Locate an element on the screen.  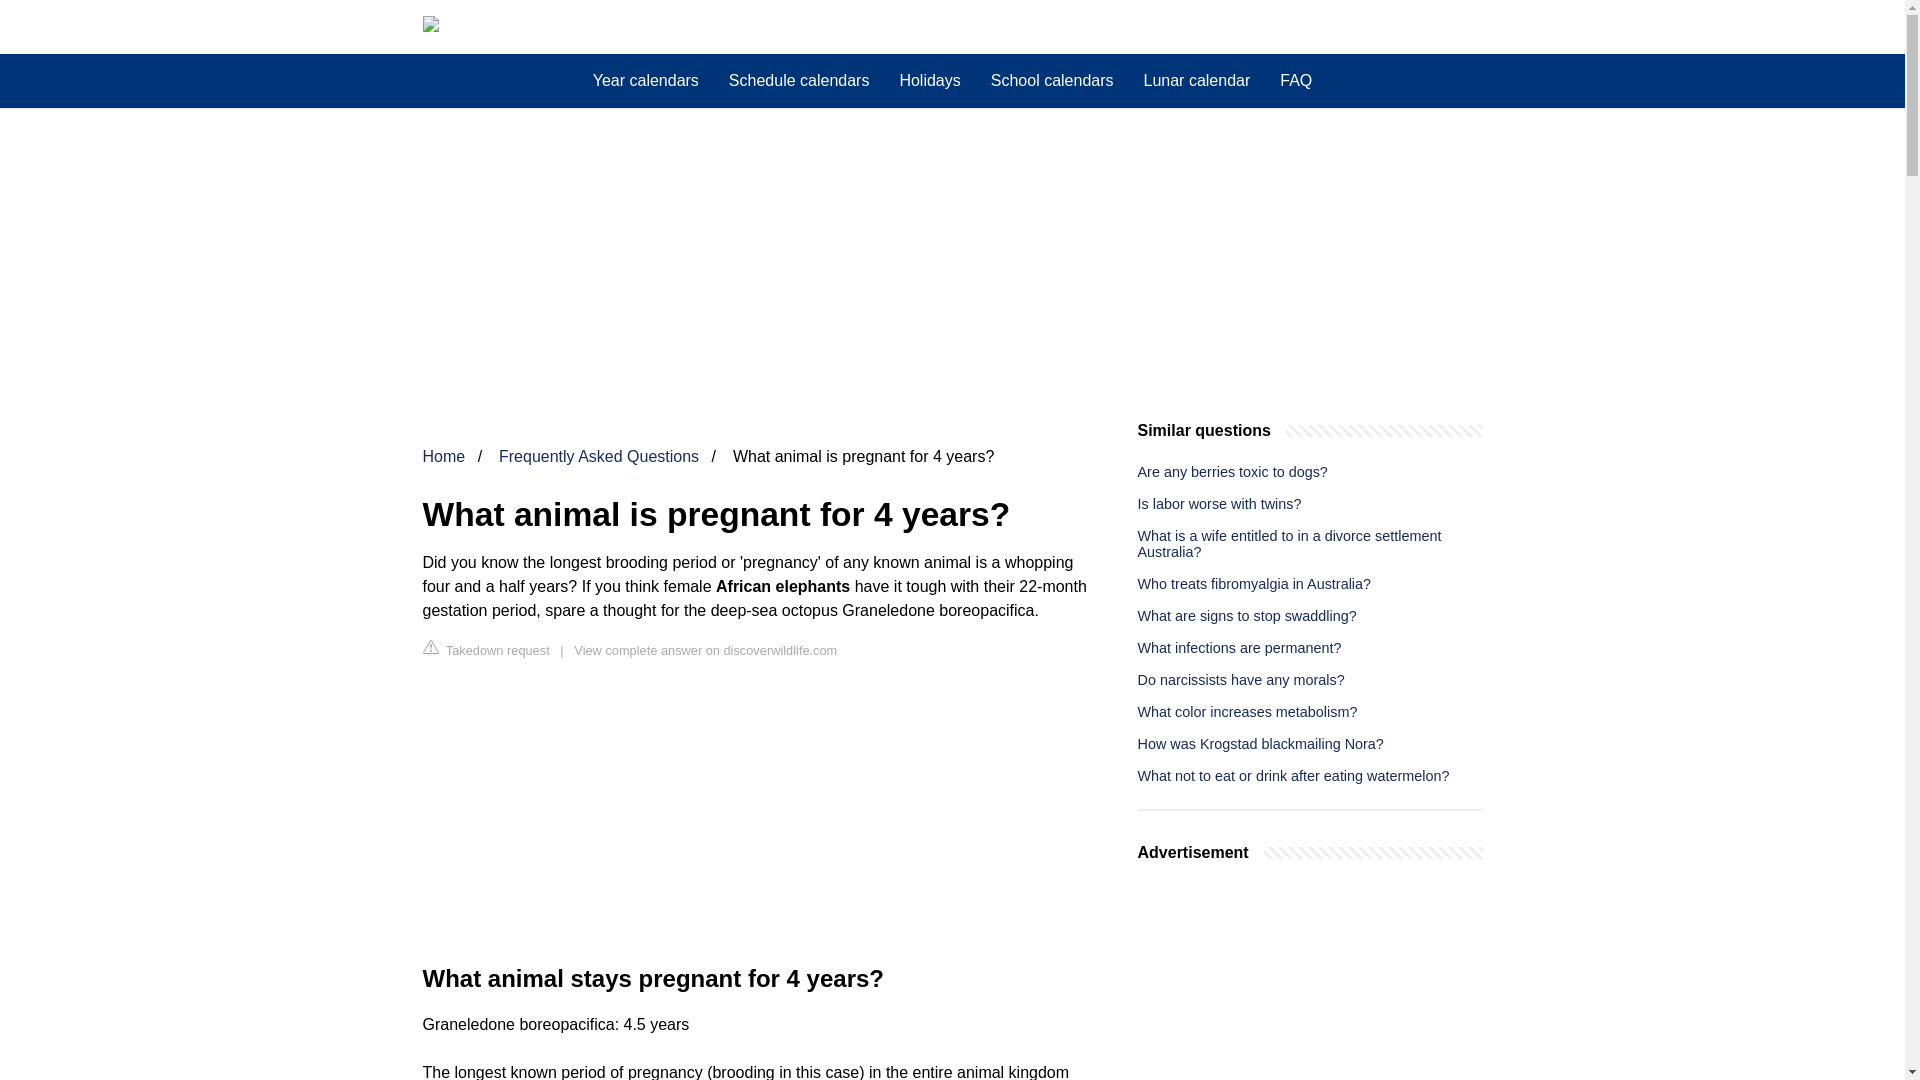
Home is located at coordinates (443, 456).